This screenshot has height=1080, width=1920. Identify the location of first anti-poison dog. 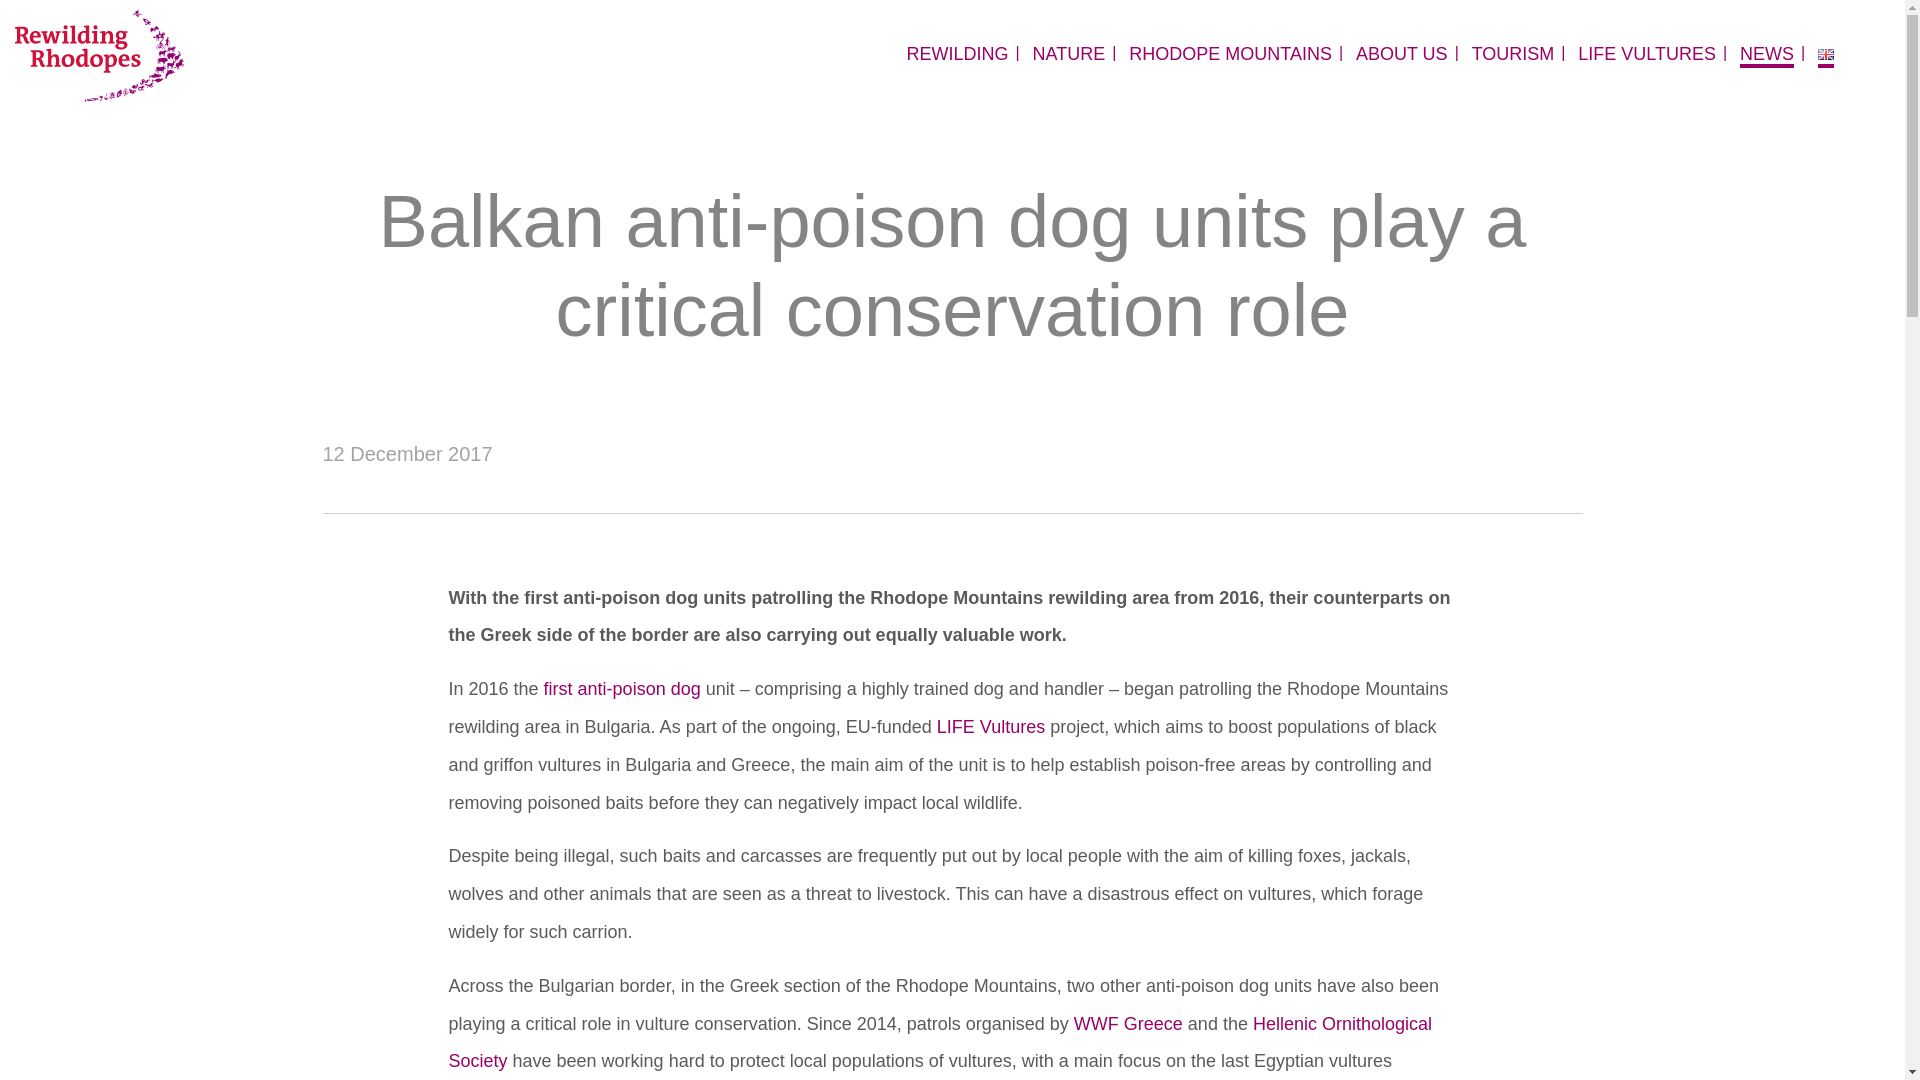
(622, 688).